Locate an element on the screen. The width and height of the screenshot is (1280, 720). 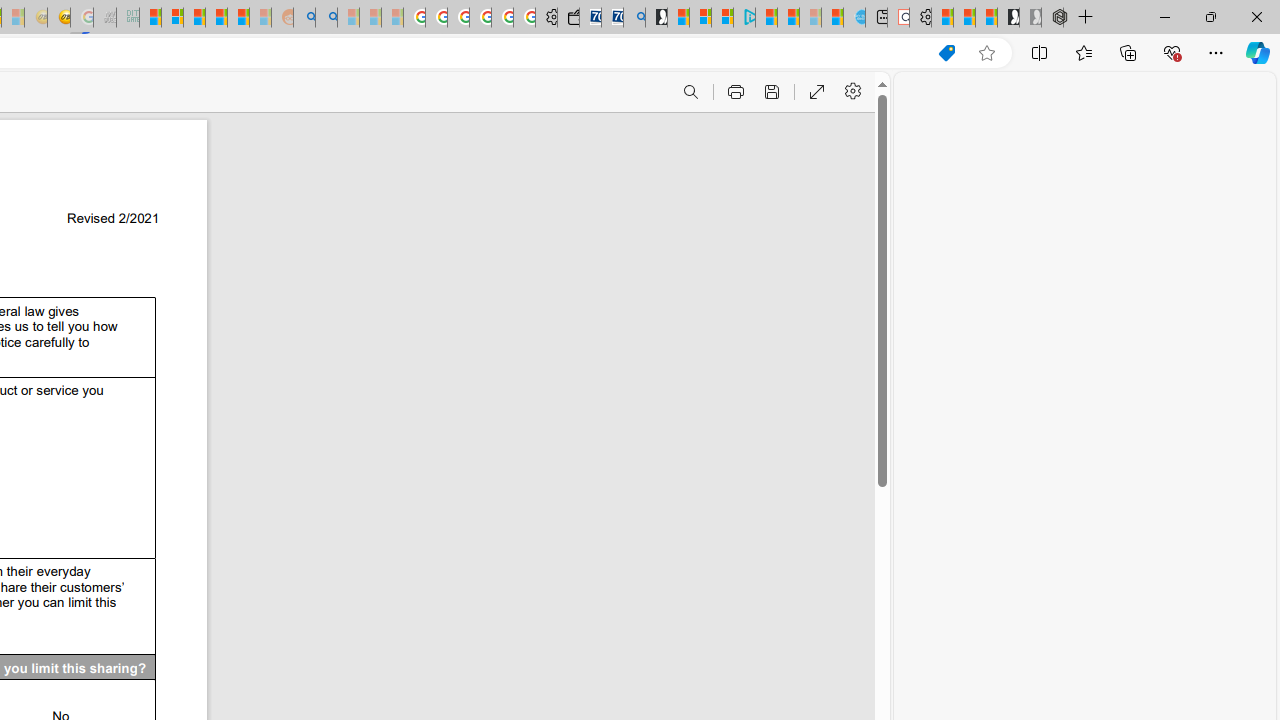
Microsoft Start - Sleeping is located at coordinates (810, 18).